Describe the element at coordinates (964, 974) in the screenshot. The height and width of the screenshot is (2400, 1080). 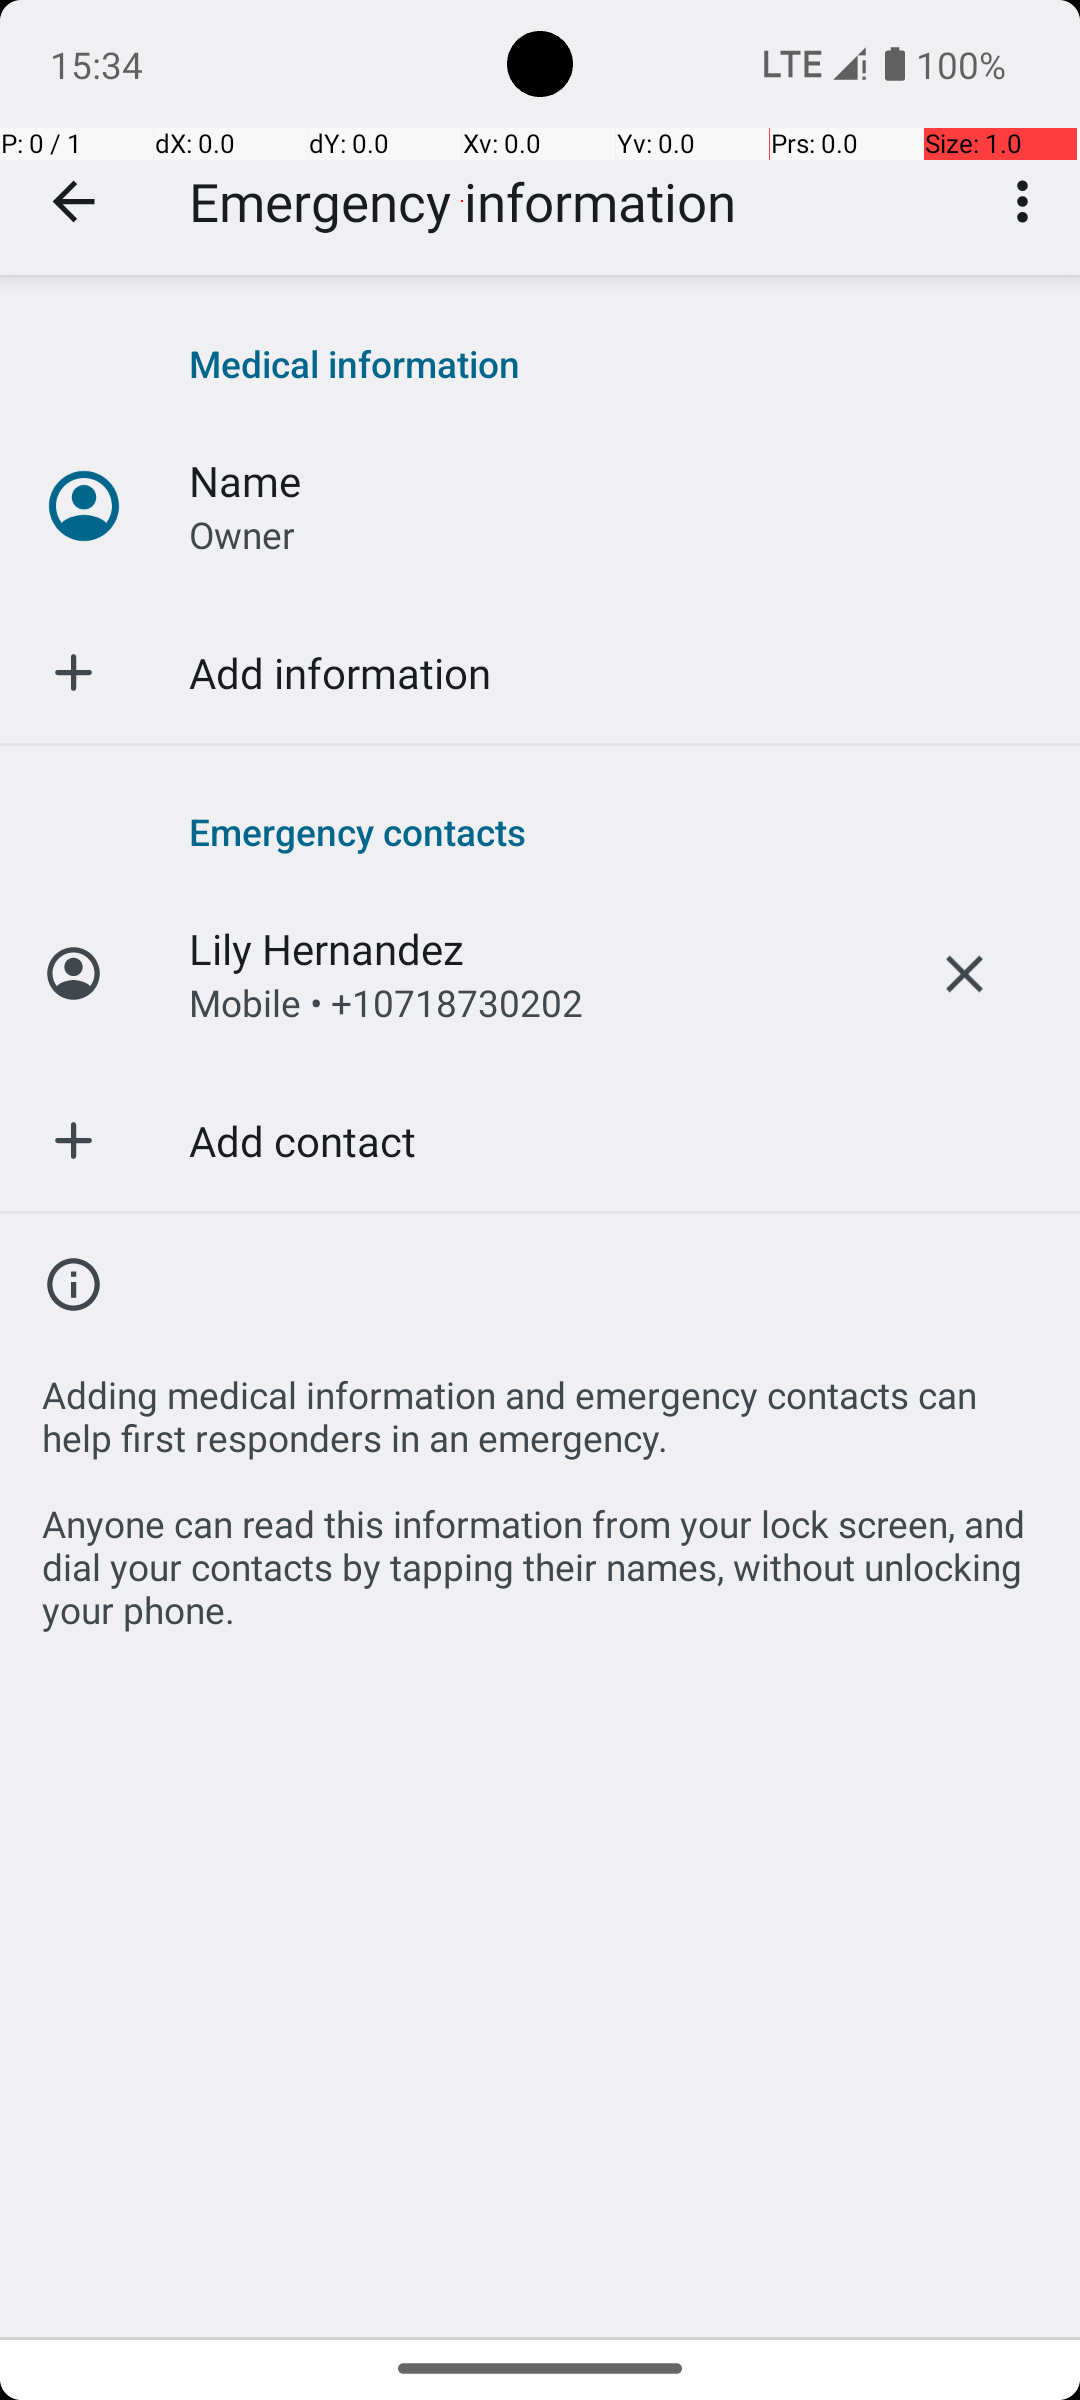
I see `Remove contact` at that location.